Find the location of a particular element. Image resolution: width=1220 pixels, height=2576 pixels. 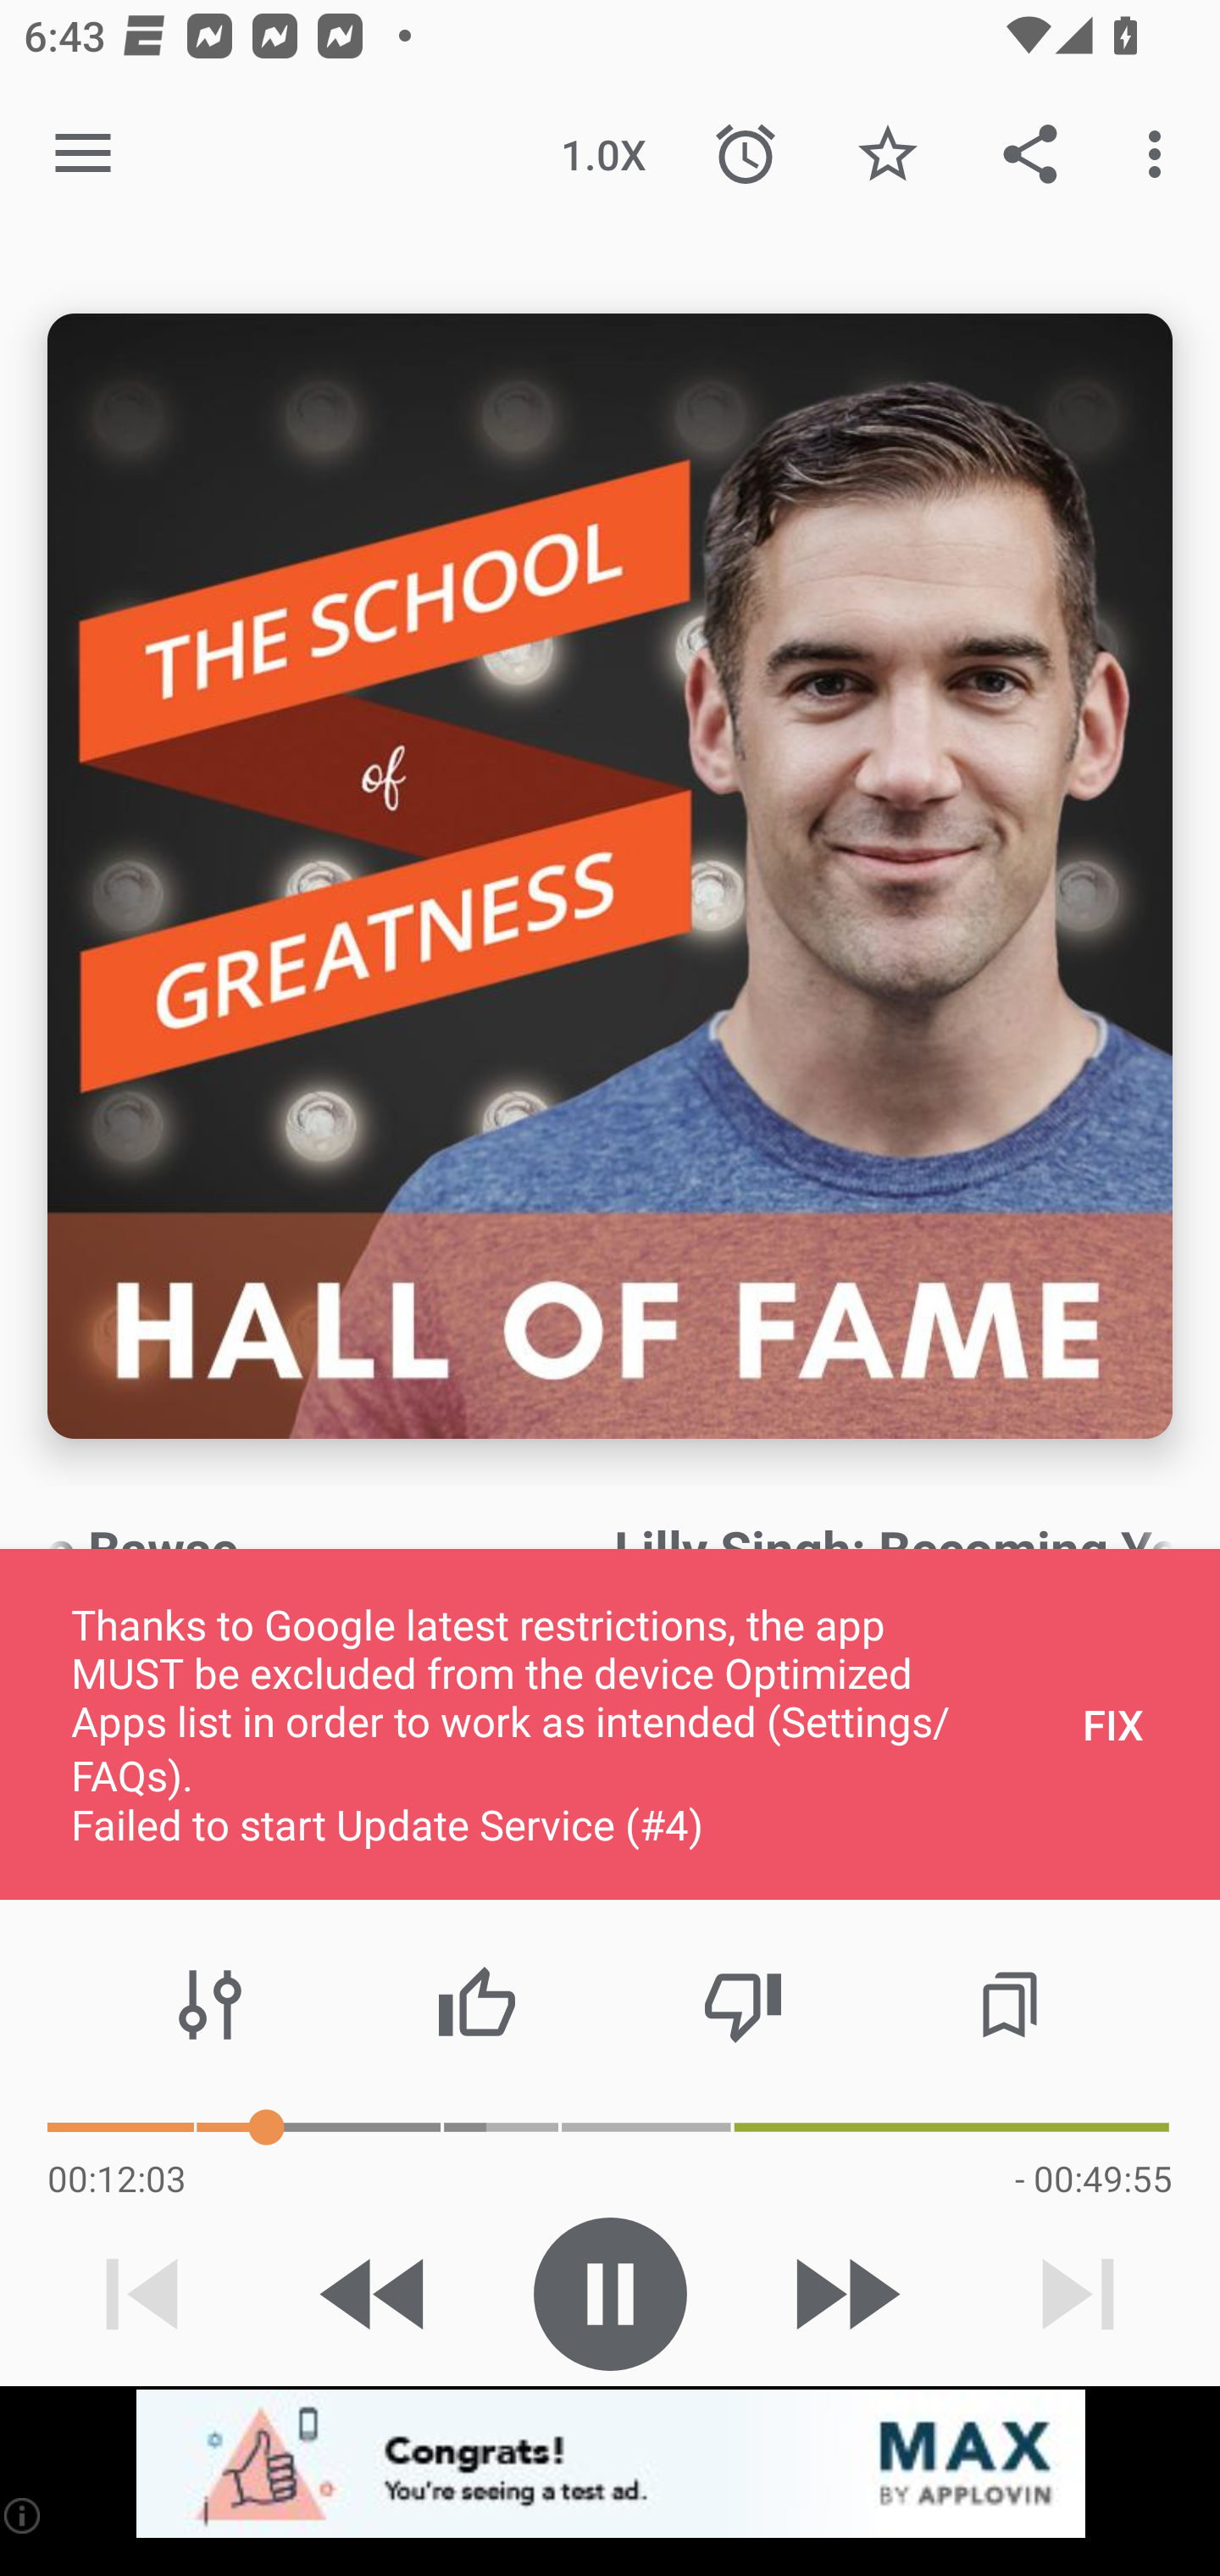

app-monetization is located at coordinates (610, 2465).